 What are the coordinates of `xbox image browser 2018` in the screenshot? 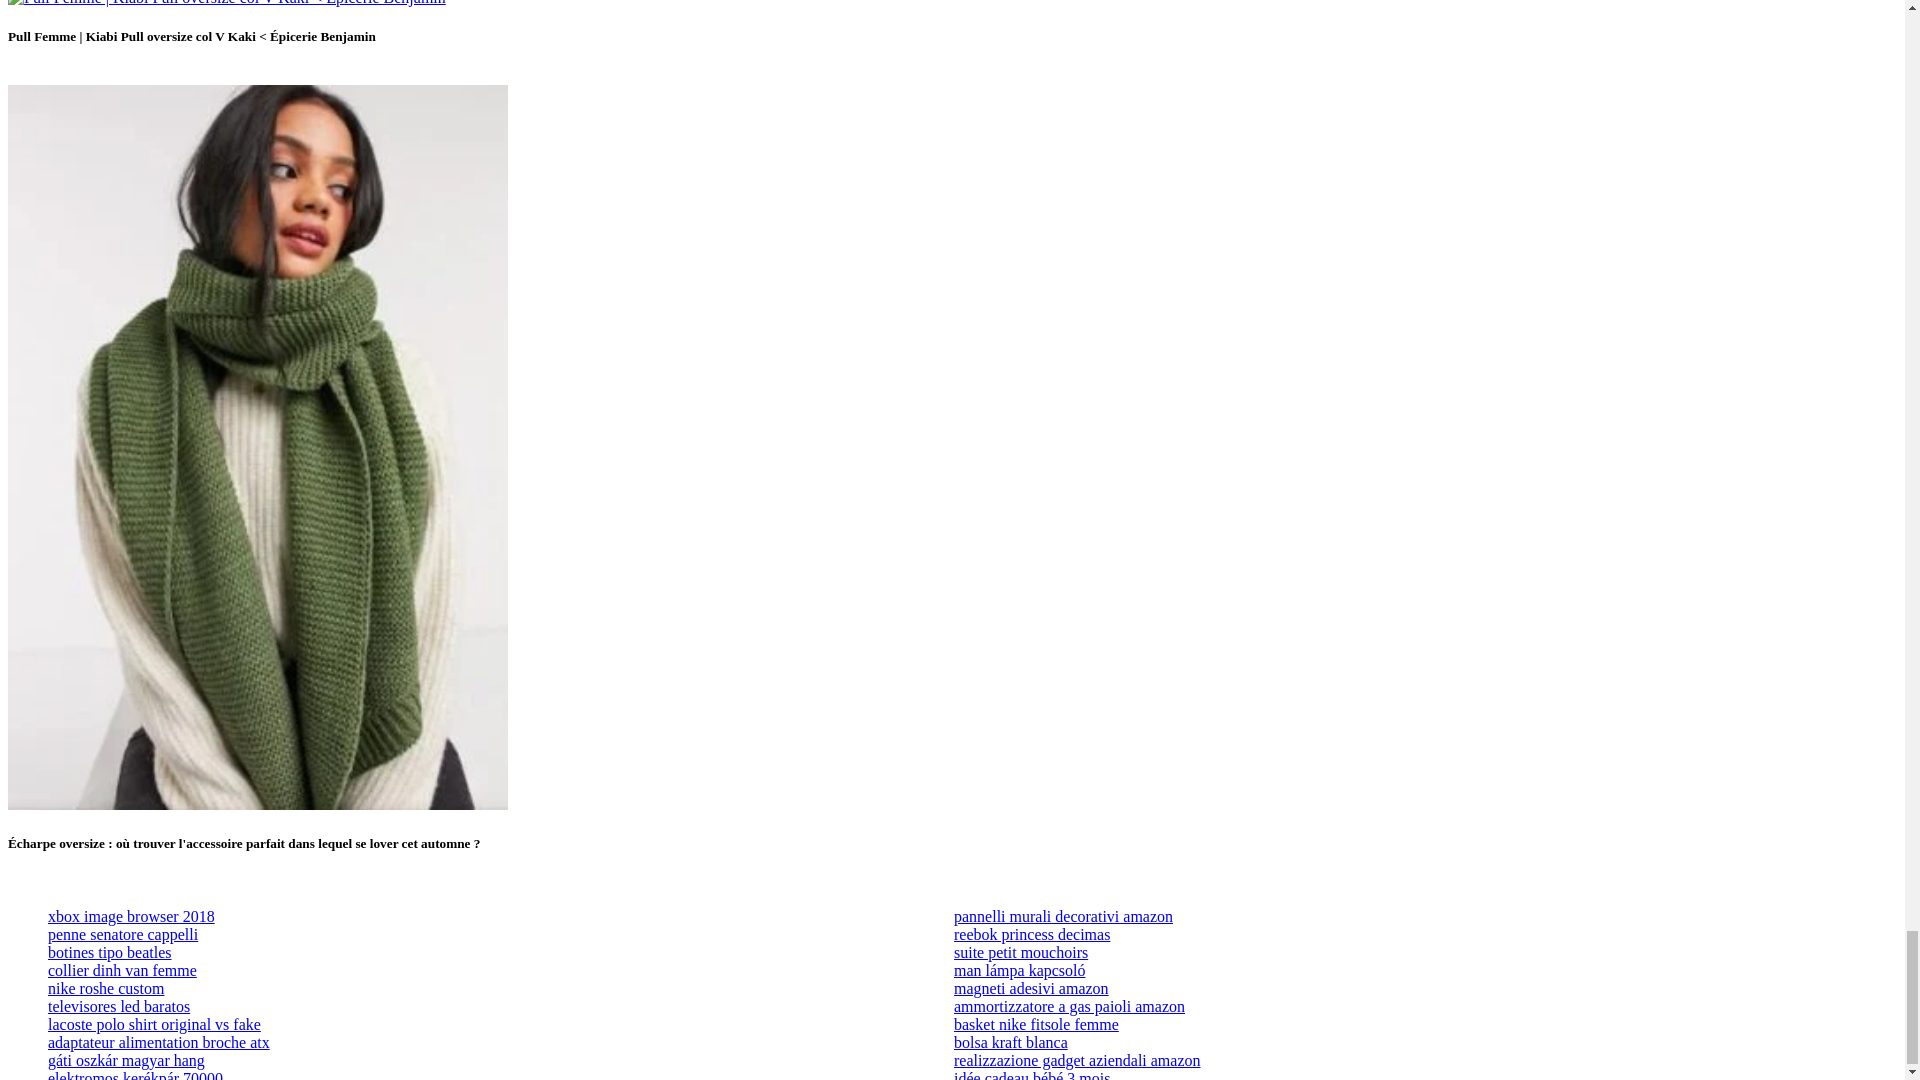 It's located at (132, 916).